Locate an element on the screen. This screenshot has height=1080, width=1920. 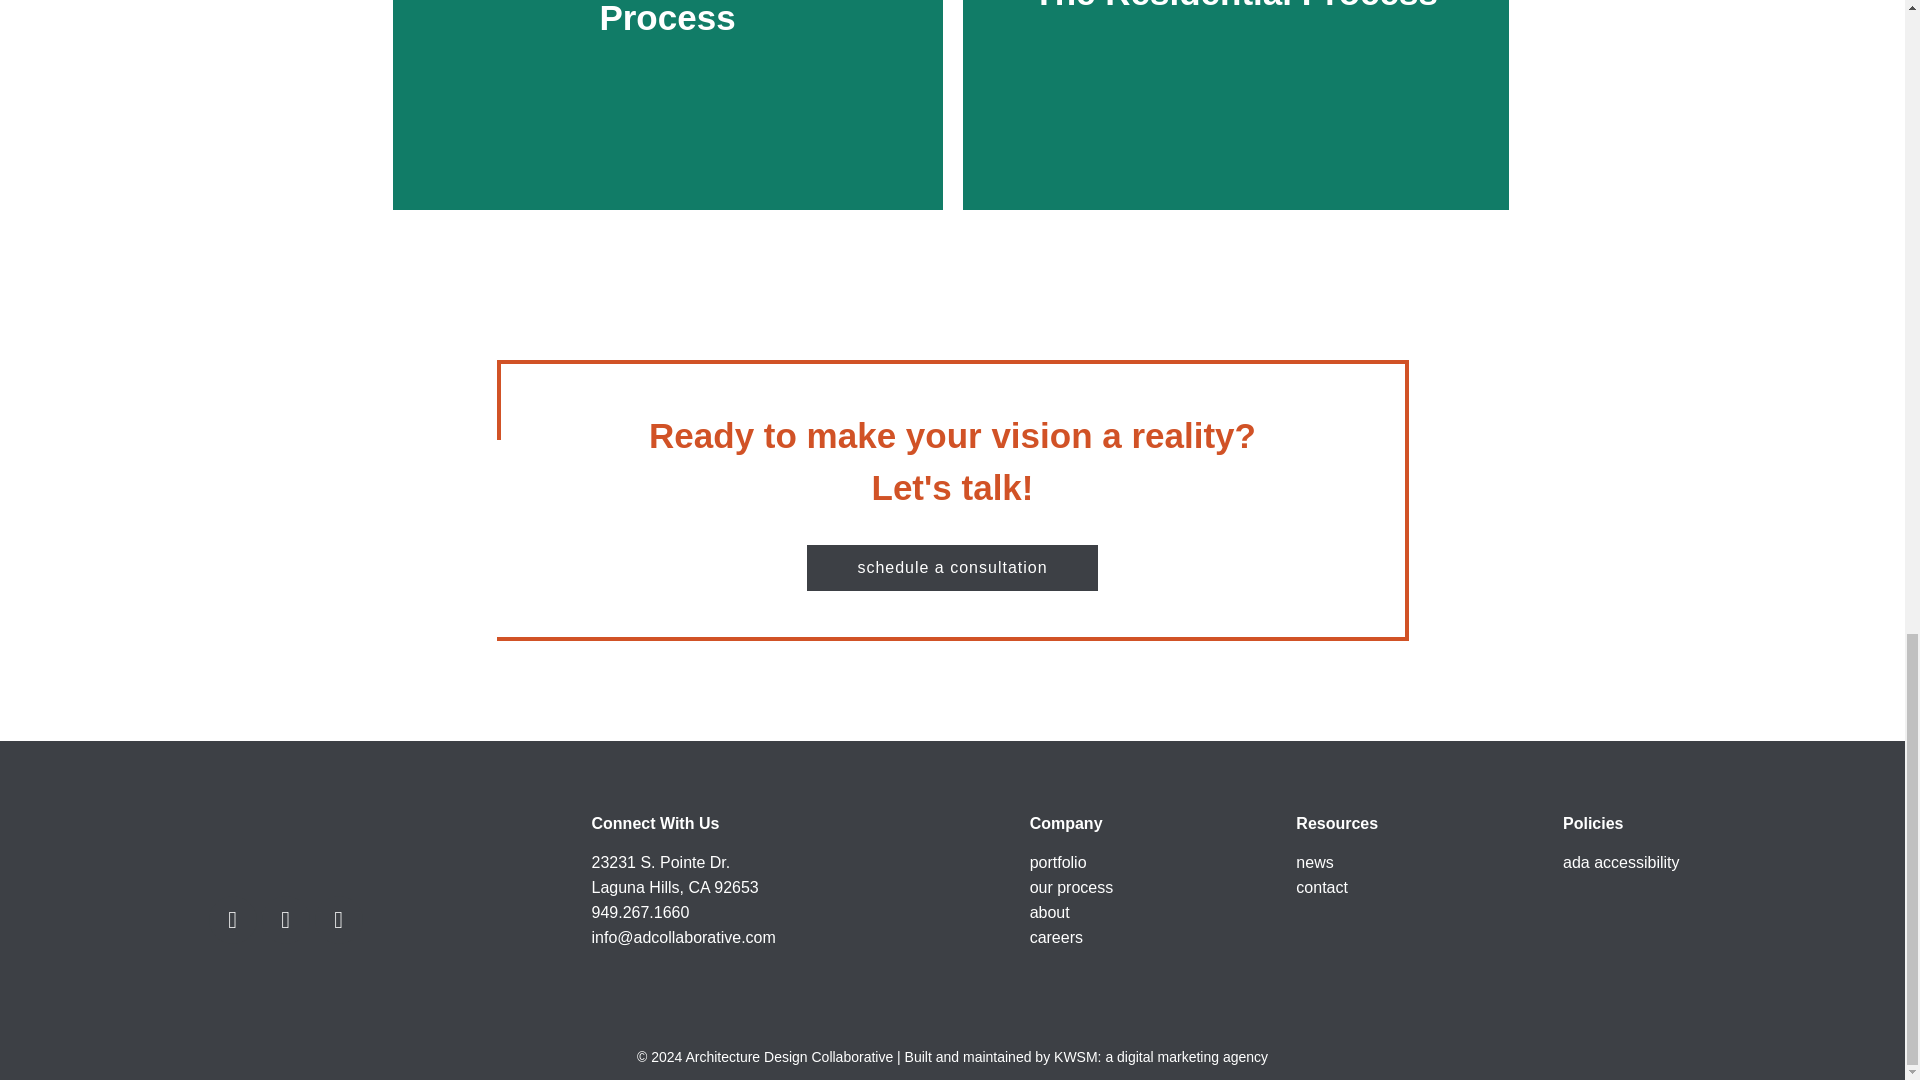
about is located at coordinates (1049, 912).